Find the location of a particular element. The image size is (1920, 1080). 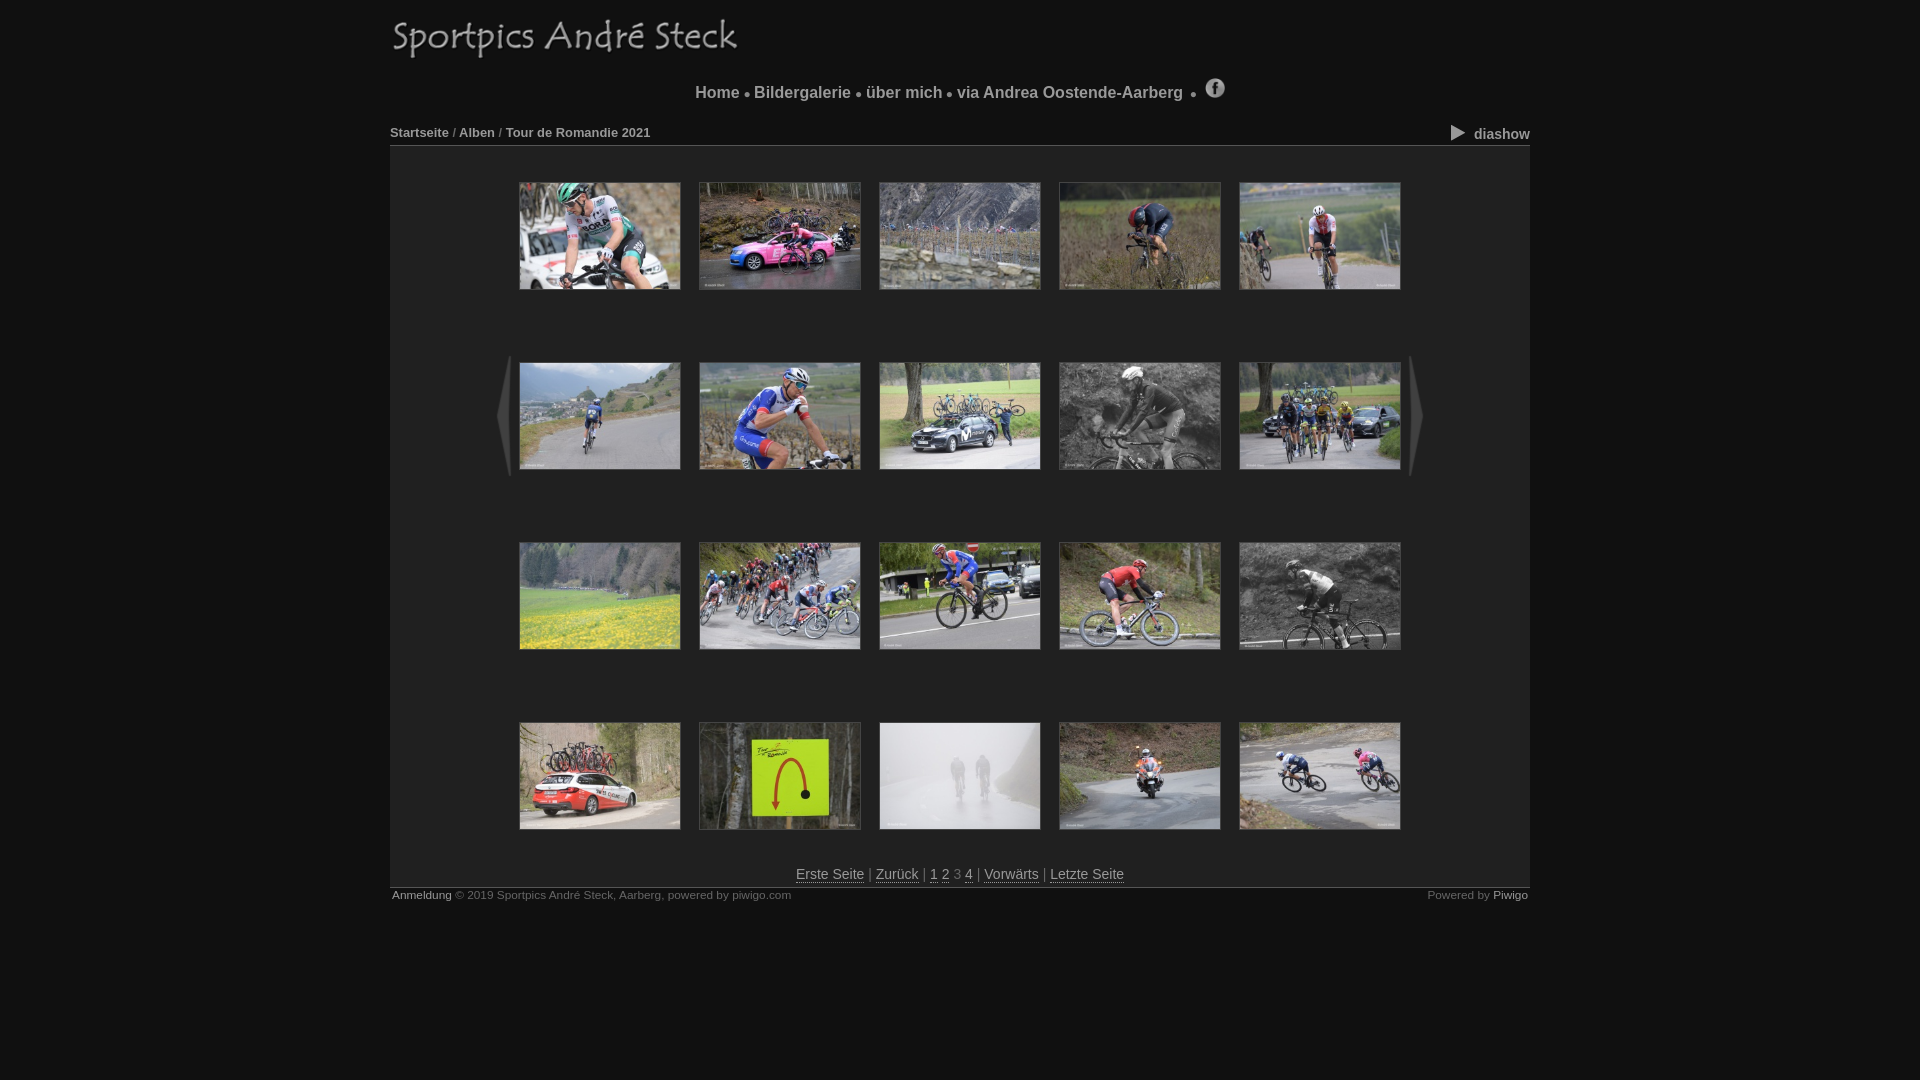

piwigo.com is located at coordinates (762, 895).